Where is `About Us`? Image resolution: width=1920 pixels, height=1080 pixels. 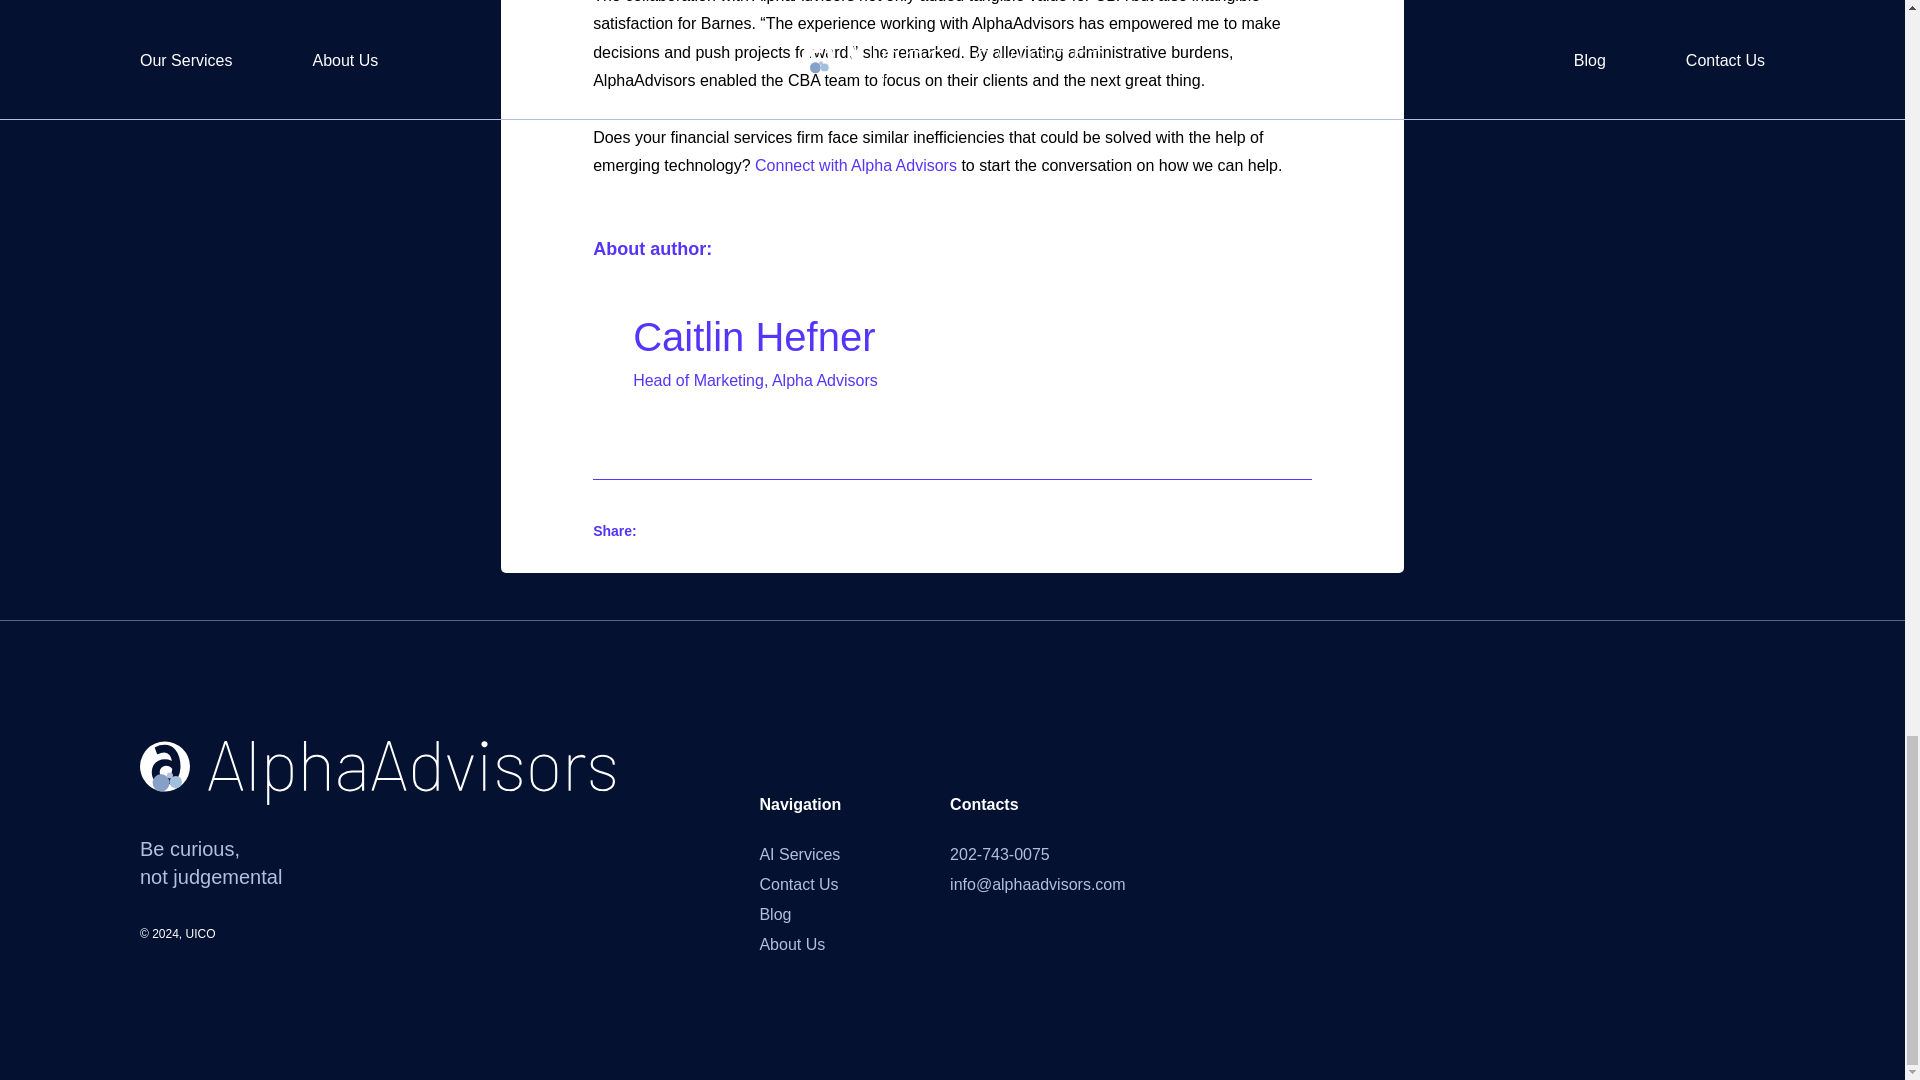
About Us is located at coordinates (792, 944).